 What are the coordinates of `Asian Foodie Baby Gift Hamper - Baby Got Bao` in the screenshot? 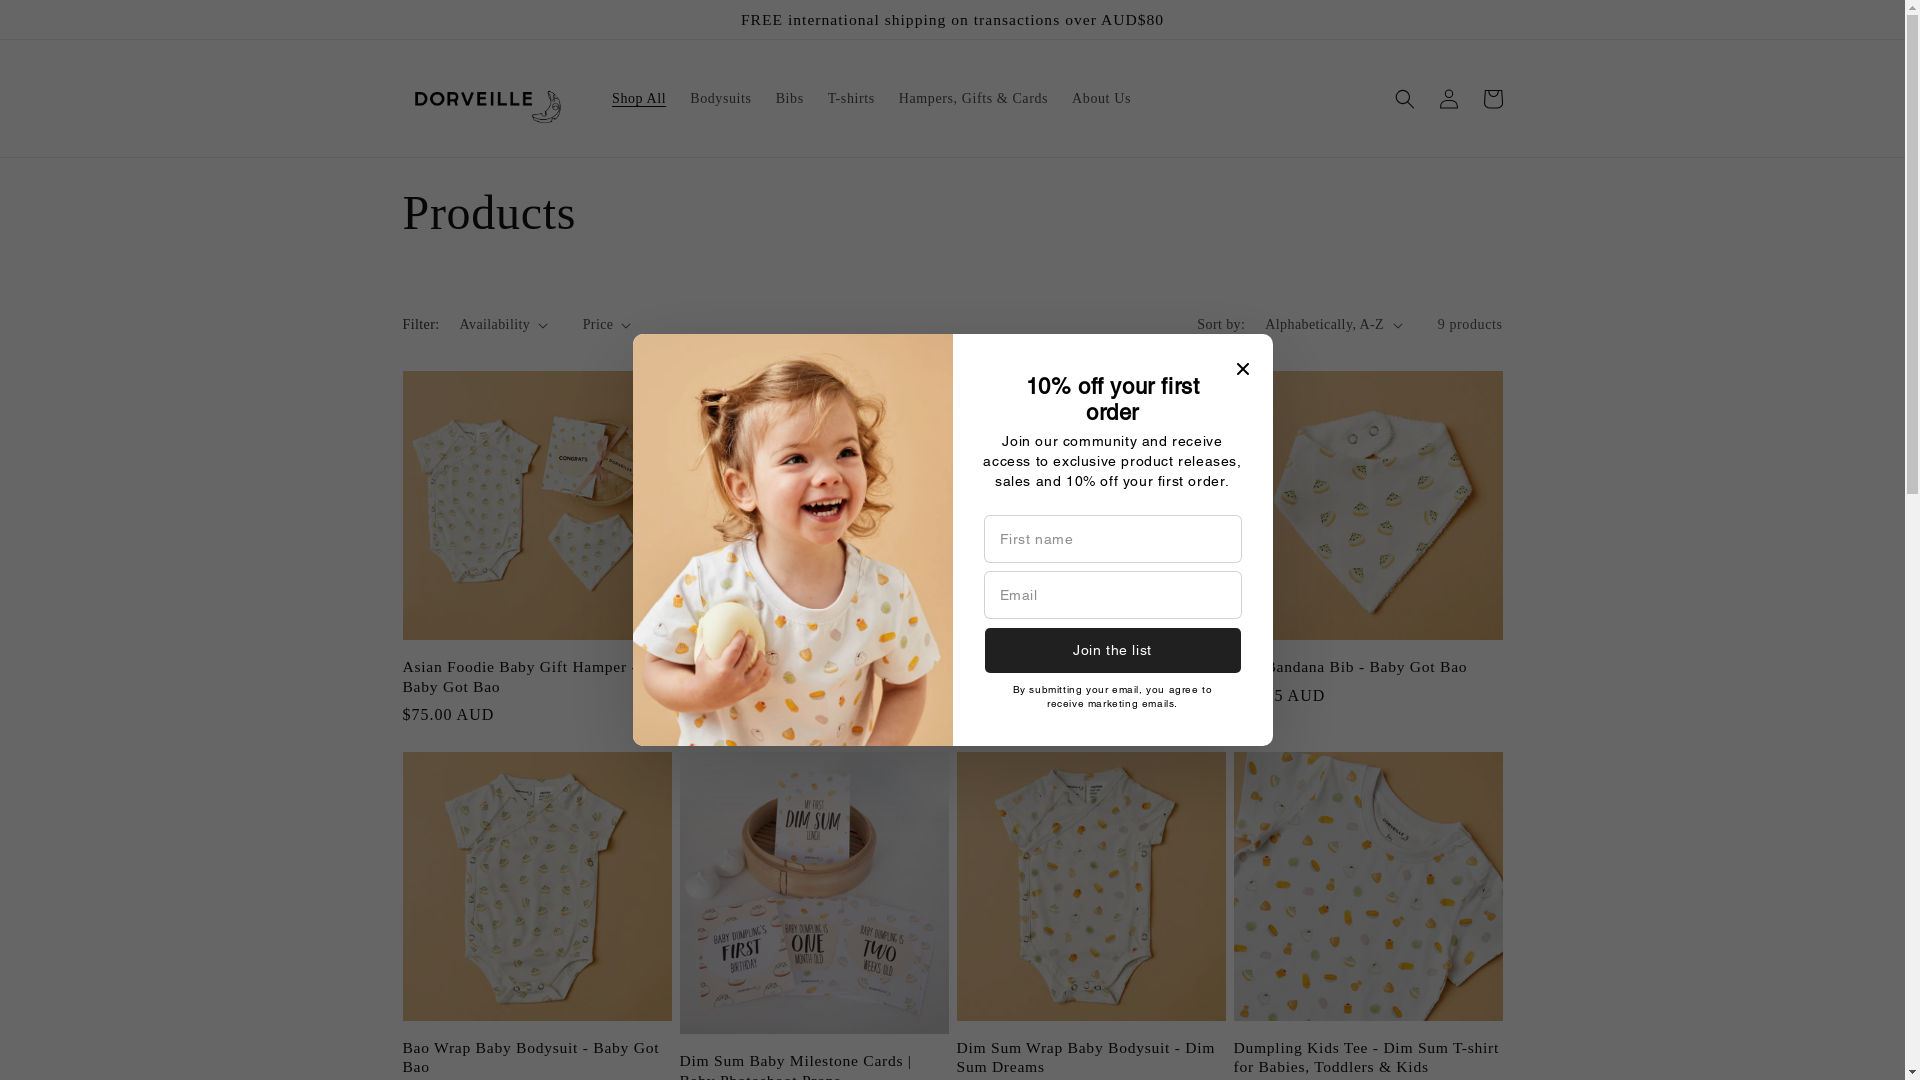 It's located at (536, 676).